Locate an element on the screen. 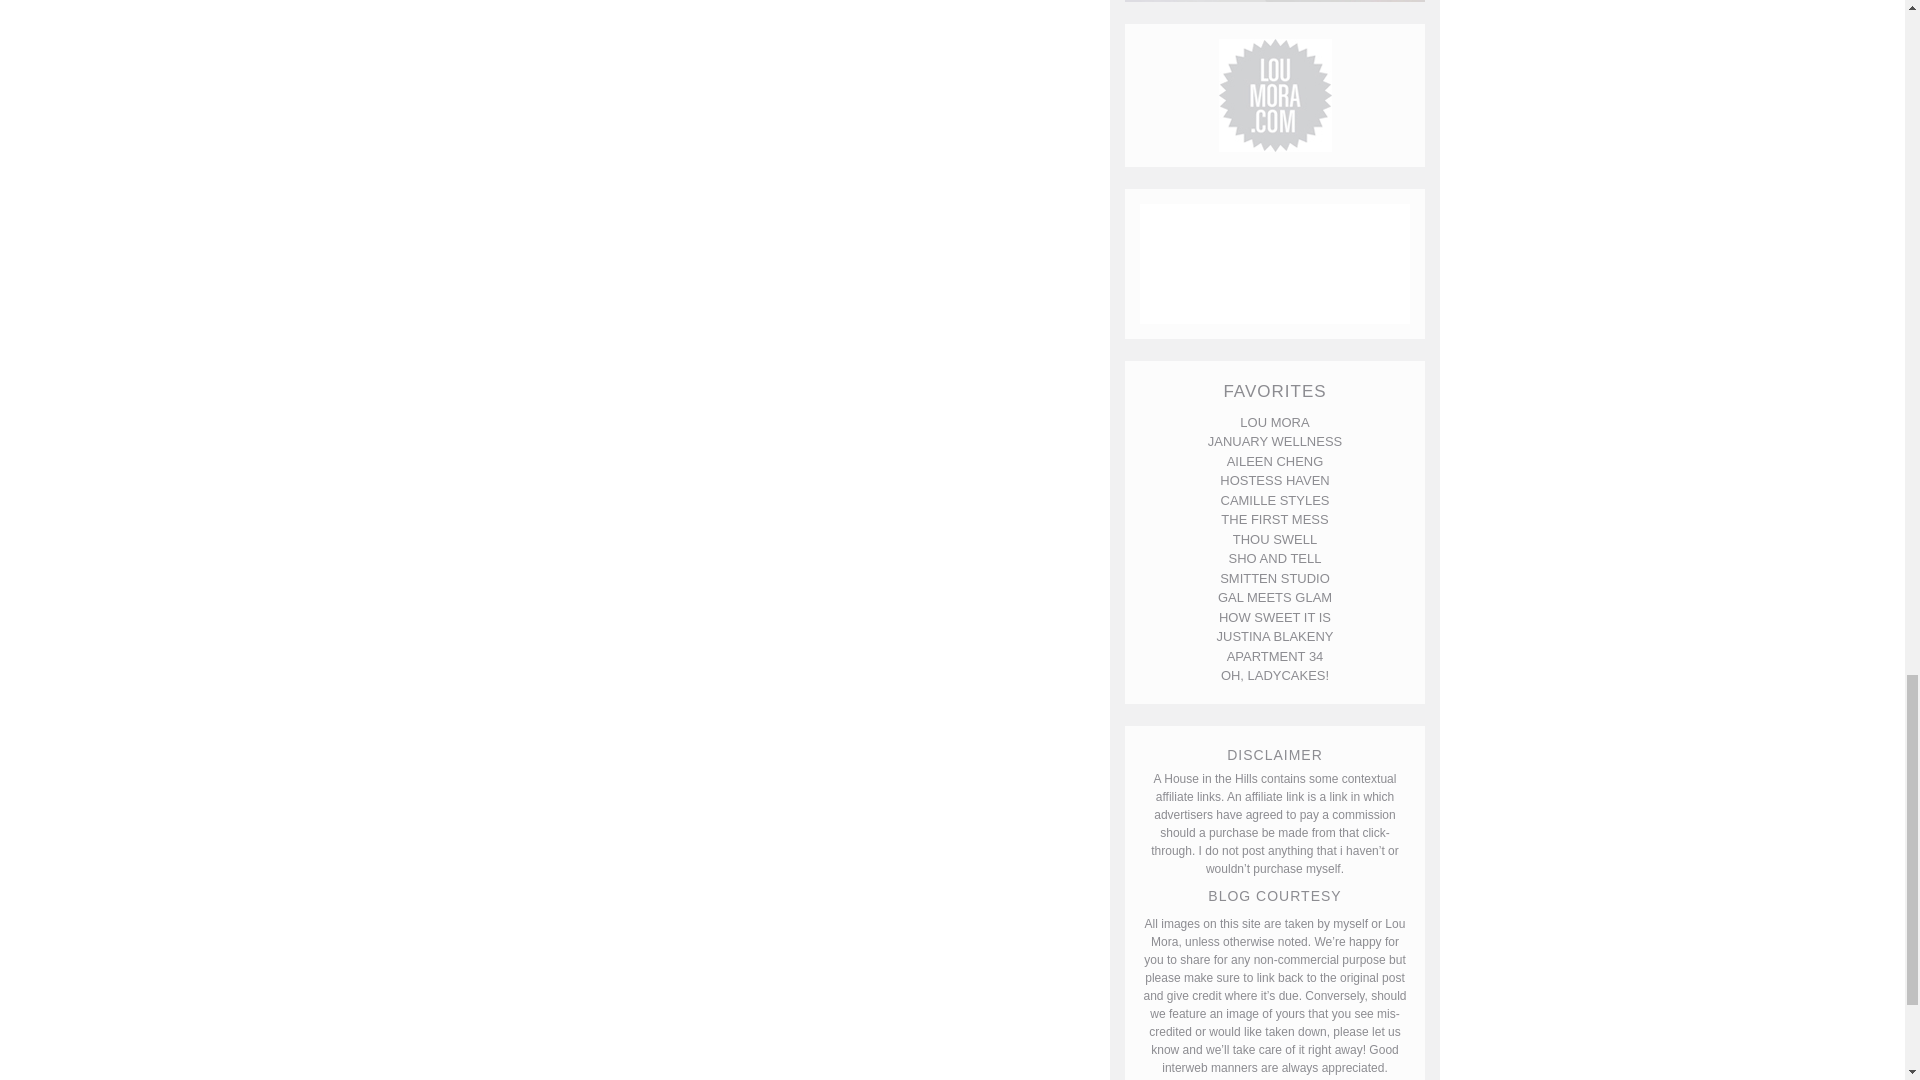 The width and height of the screenshot is (1920, 1080). Hostess Haven is located at coordinates (1274, 480).